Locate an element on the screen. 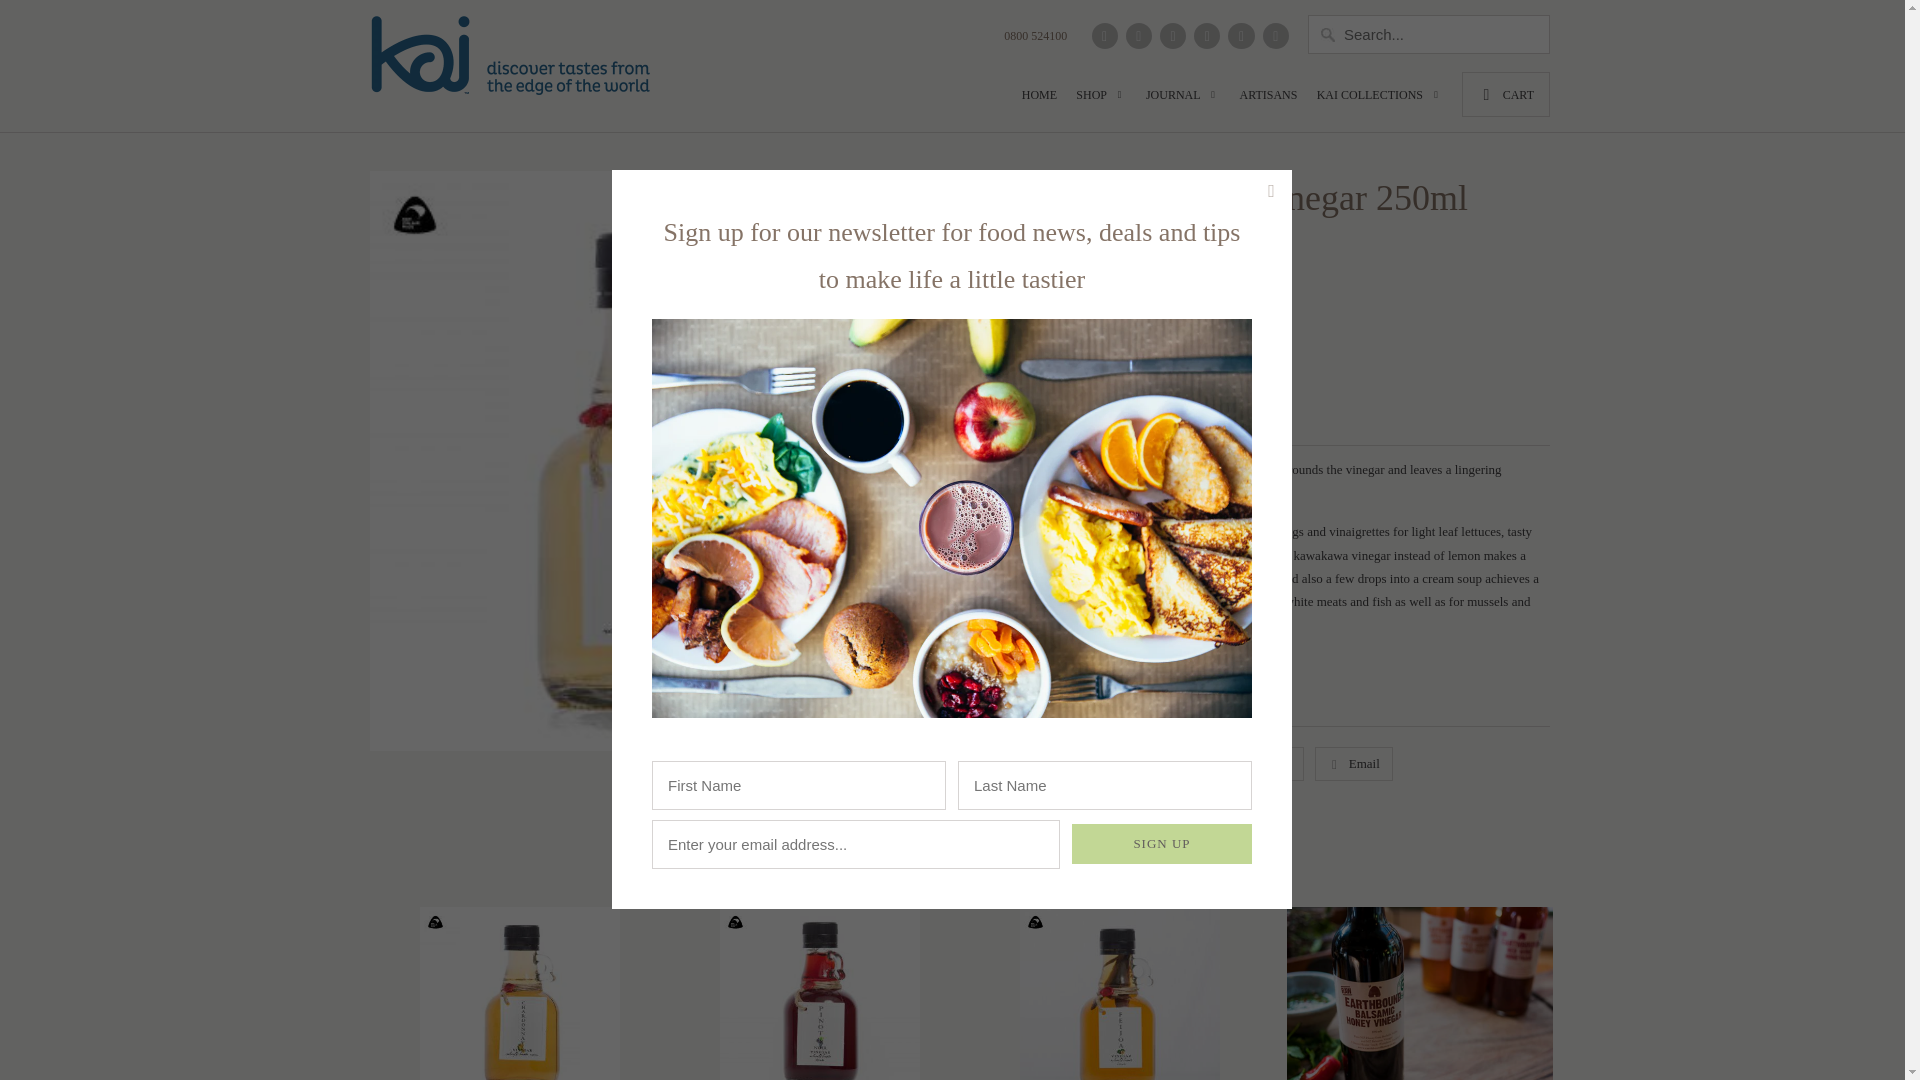  HOME is located at coordinates (1039, 100).